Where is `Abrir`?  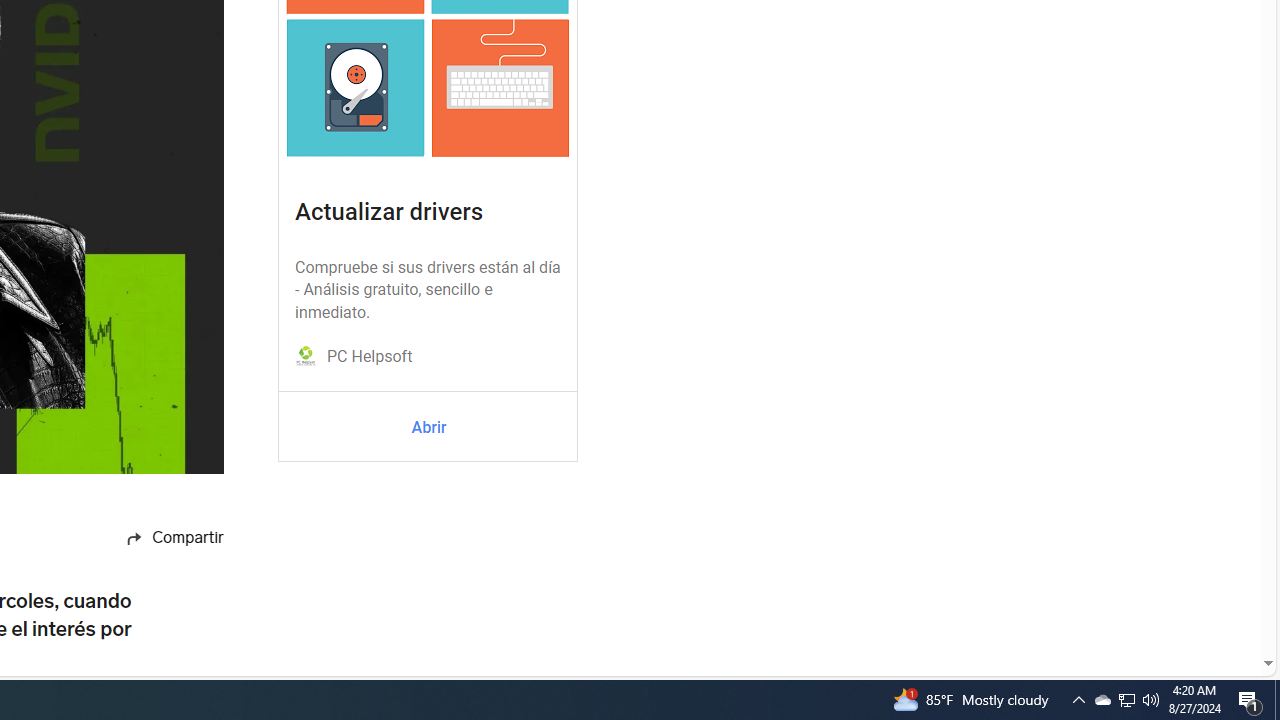 Abrir is located at coordinates (428, 428).